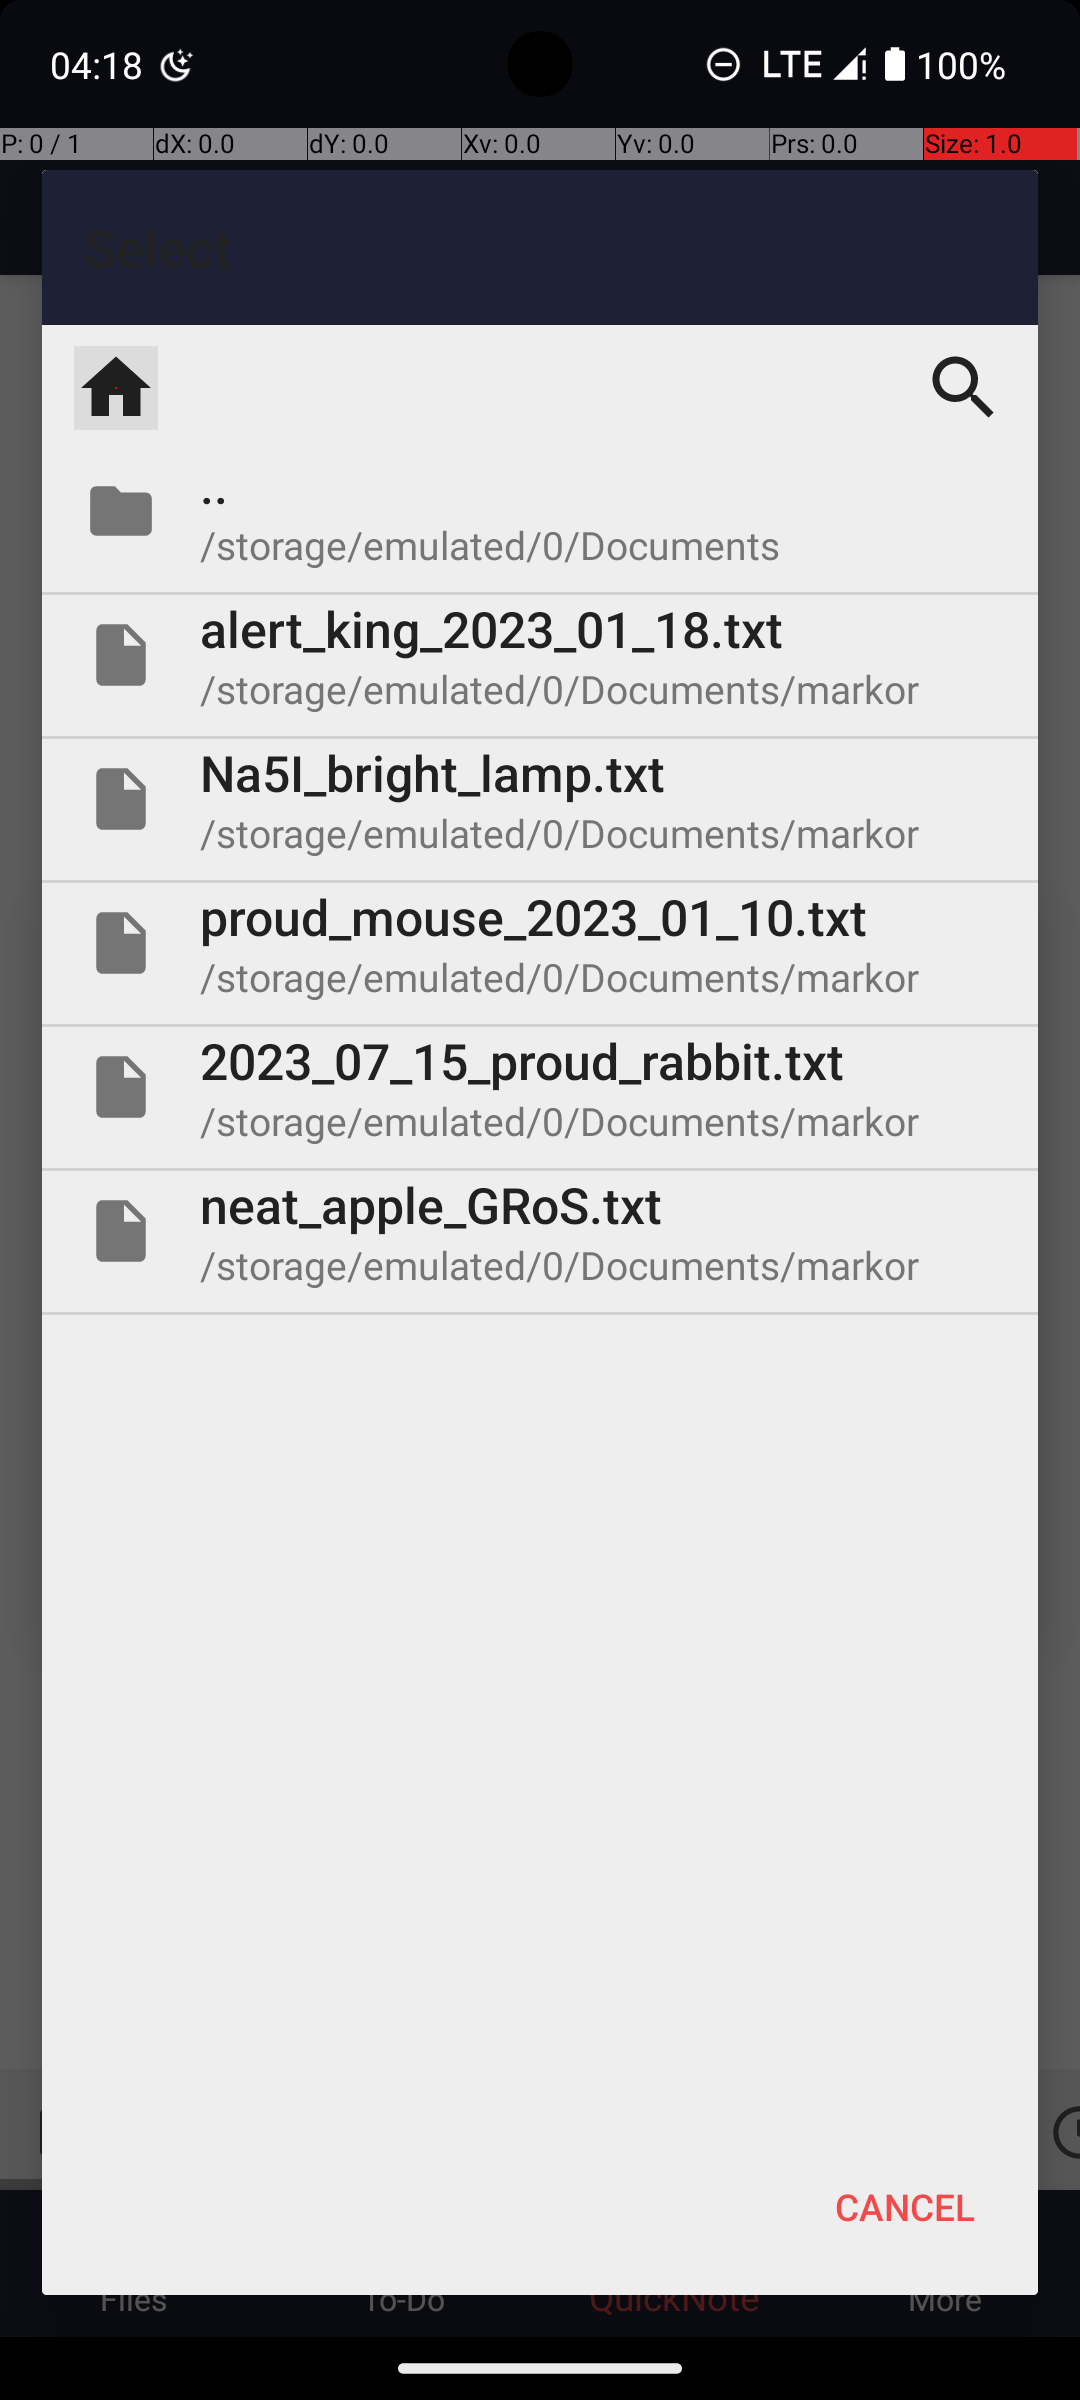  Describe the element at coordinates (540, 943) in the screenshot. I see `File proud_mouse_2023_01_10.txt ` at that location.